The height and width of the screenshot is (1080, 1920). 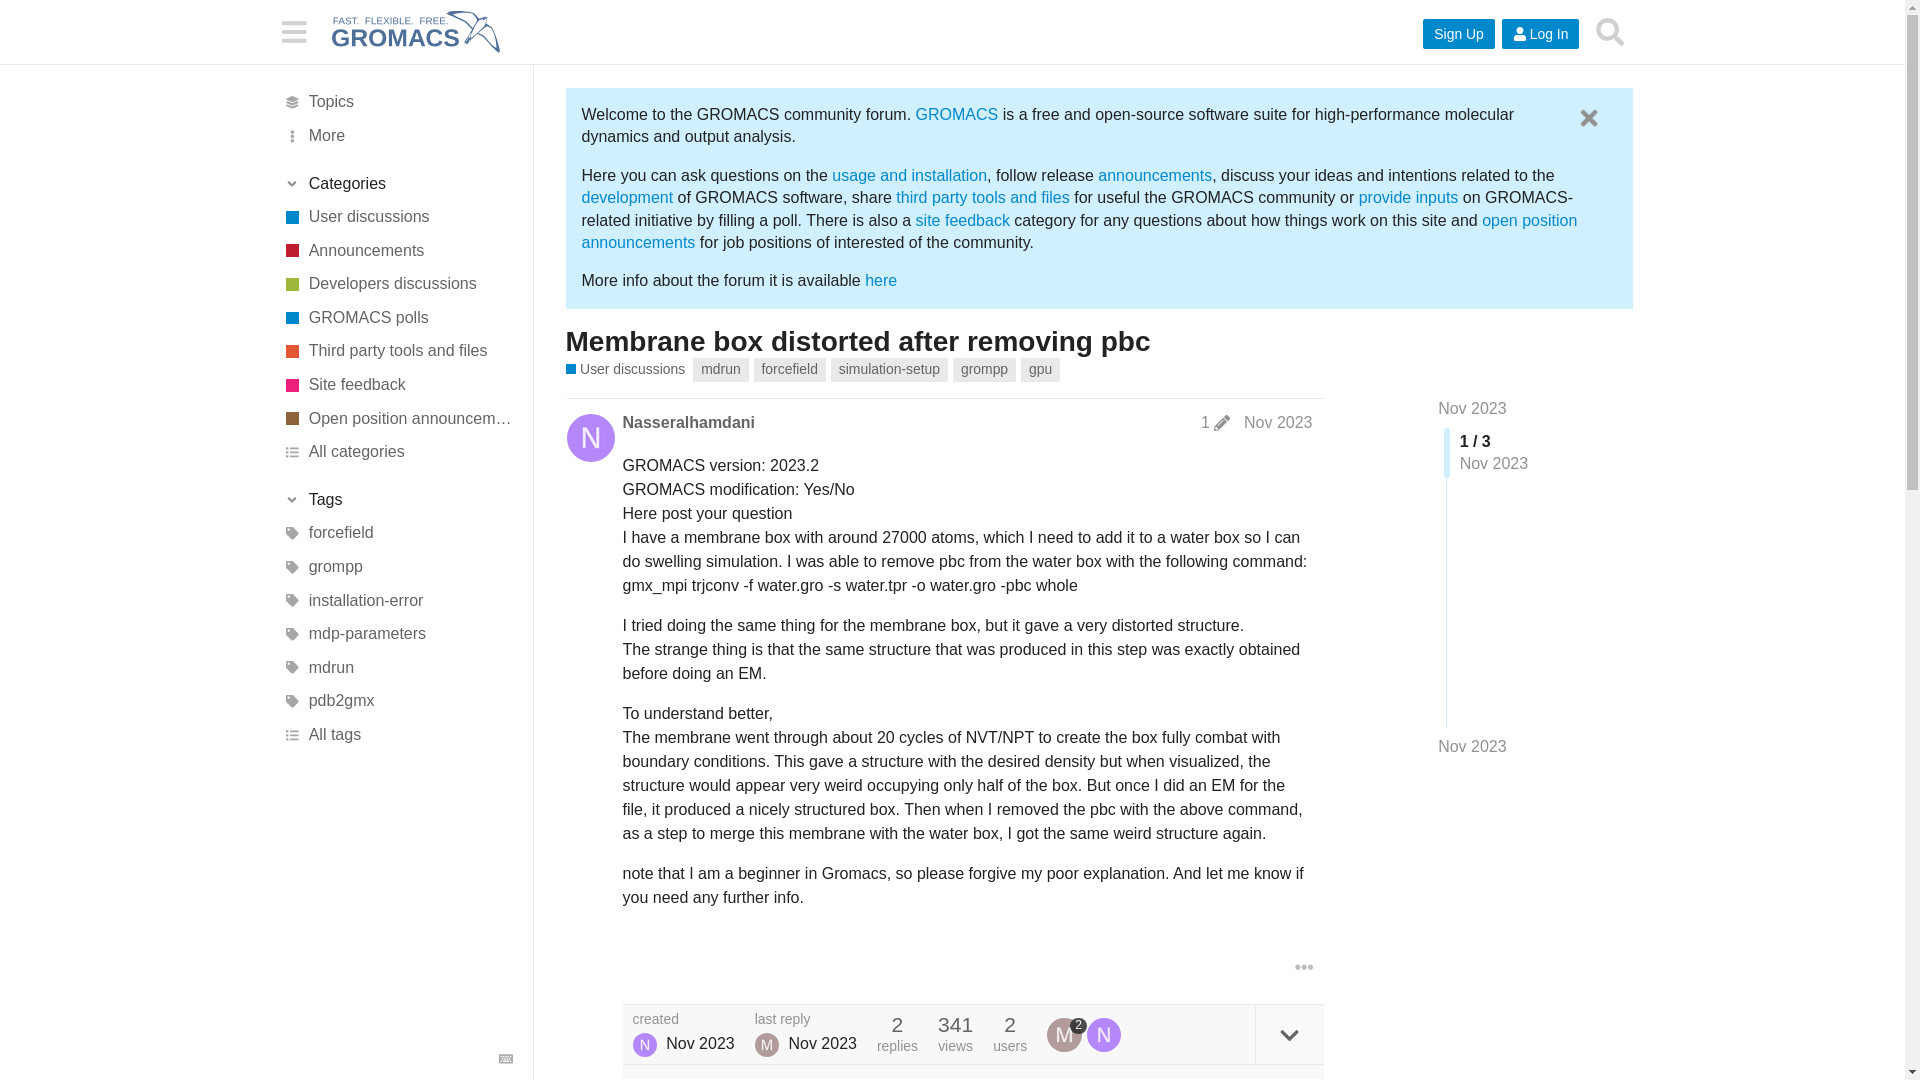 I want to click on open position announcements, so click(x=1080, y=230).